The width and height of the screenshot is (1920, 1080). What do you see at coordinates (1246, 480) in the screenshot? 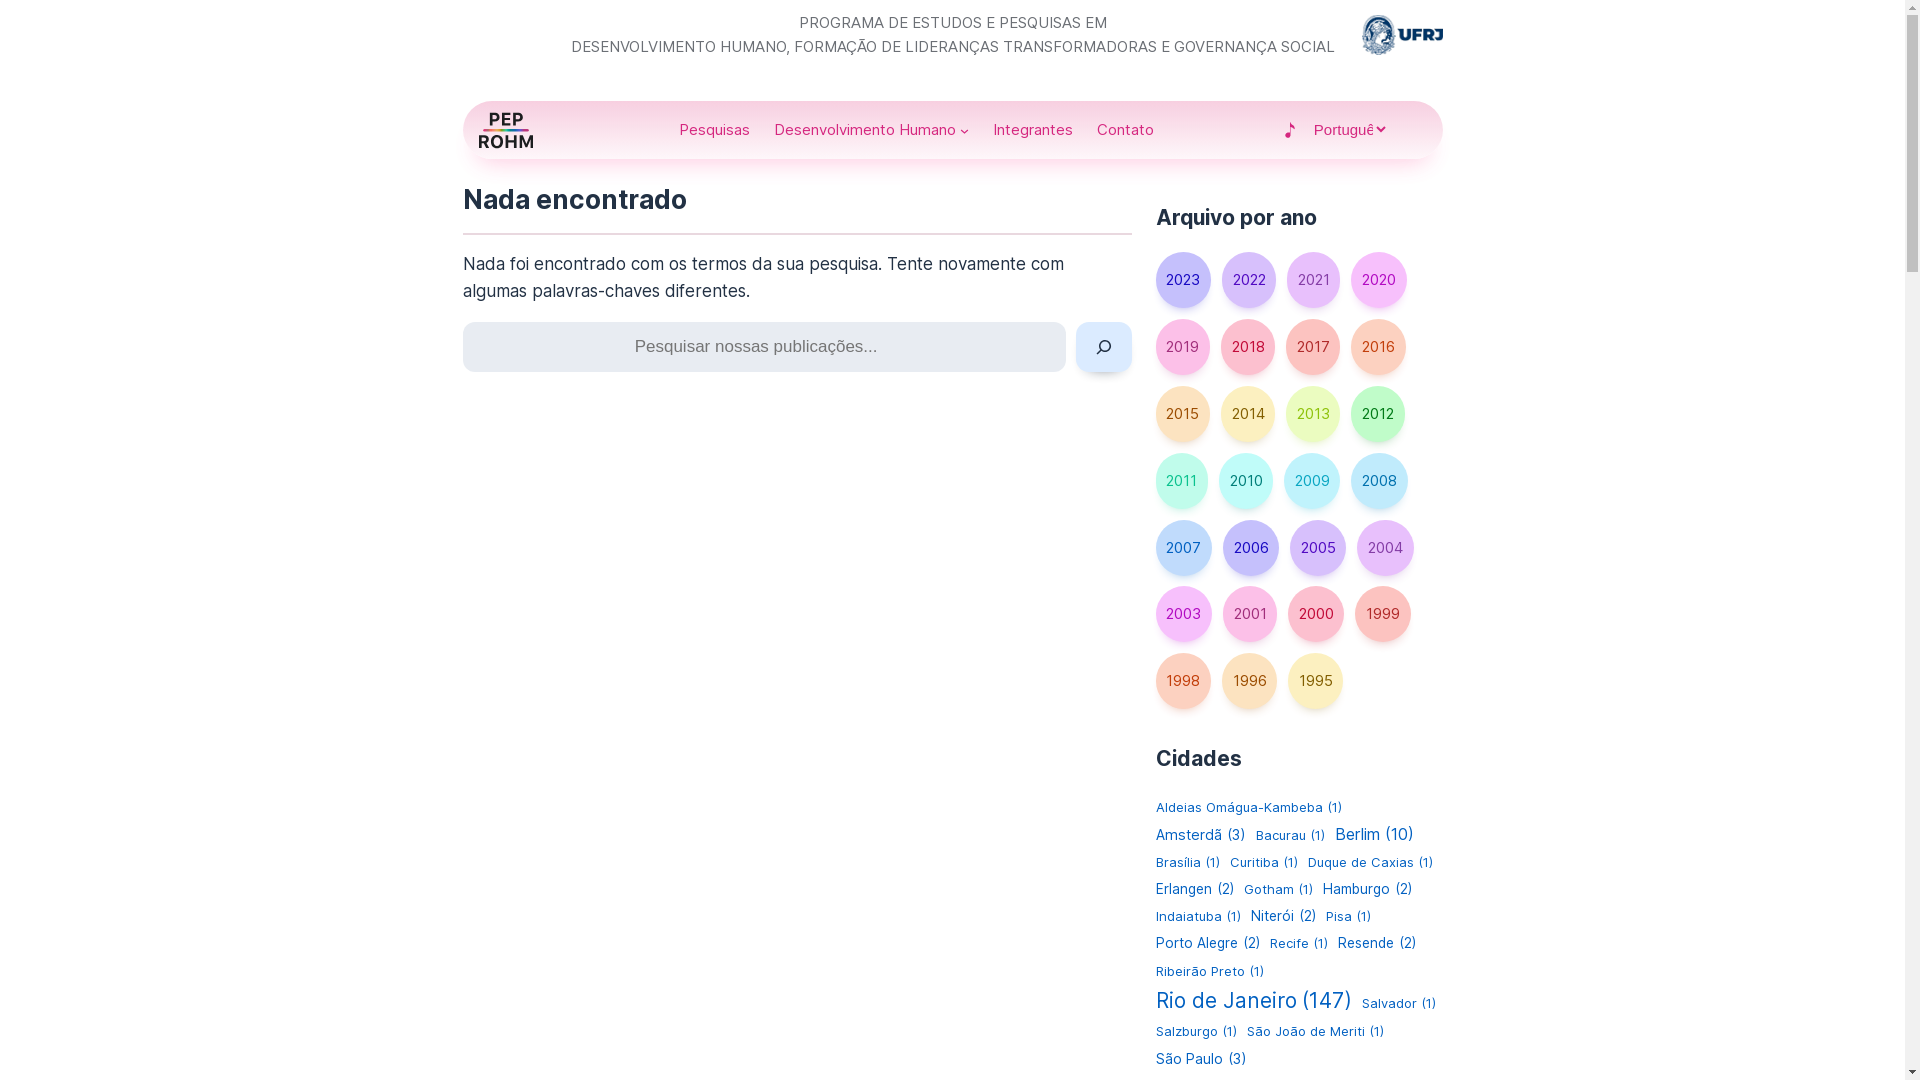
I see `2010` at bounding box center [1246, 480].